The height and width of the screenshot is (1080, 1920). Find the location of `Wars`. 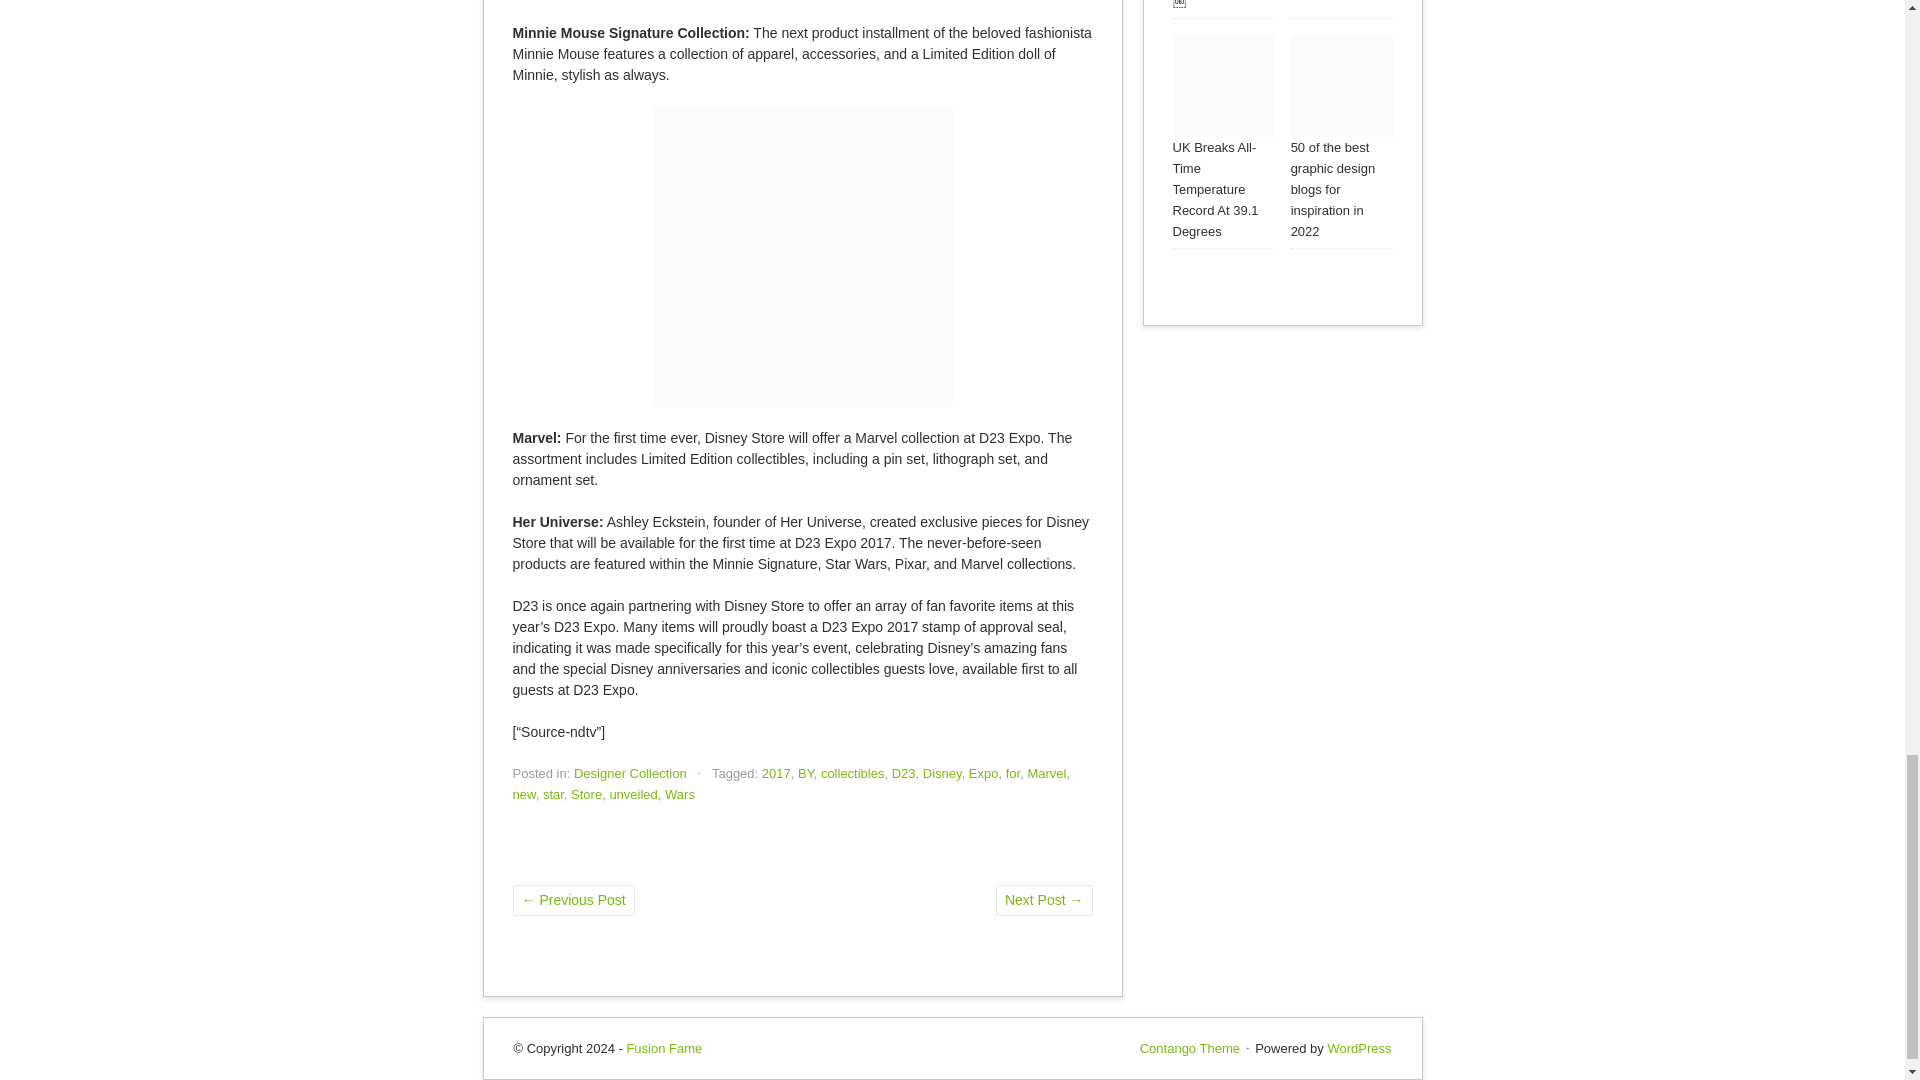

Wars is located at coordinates (680, 794).